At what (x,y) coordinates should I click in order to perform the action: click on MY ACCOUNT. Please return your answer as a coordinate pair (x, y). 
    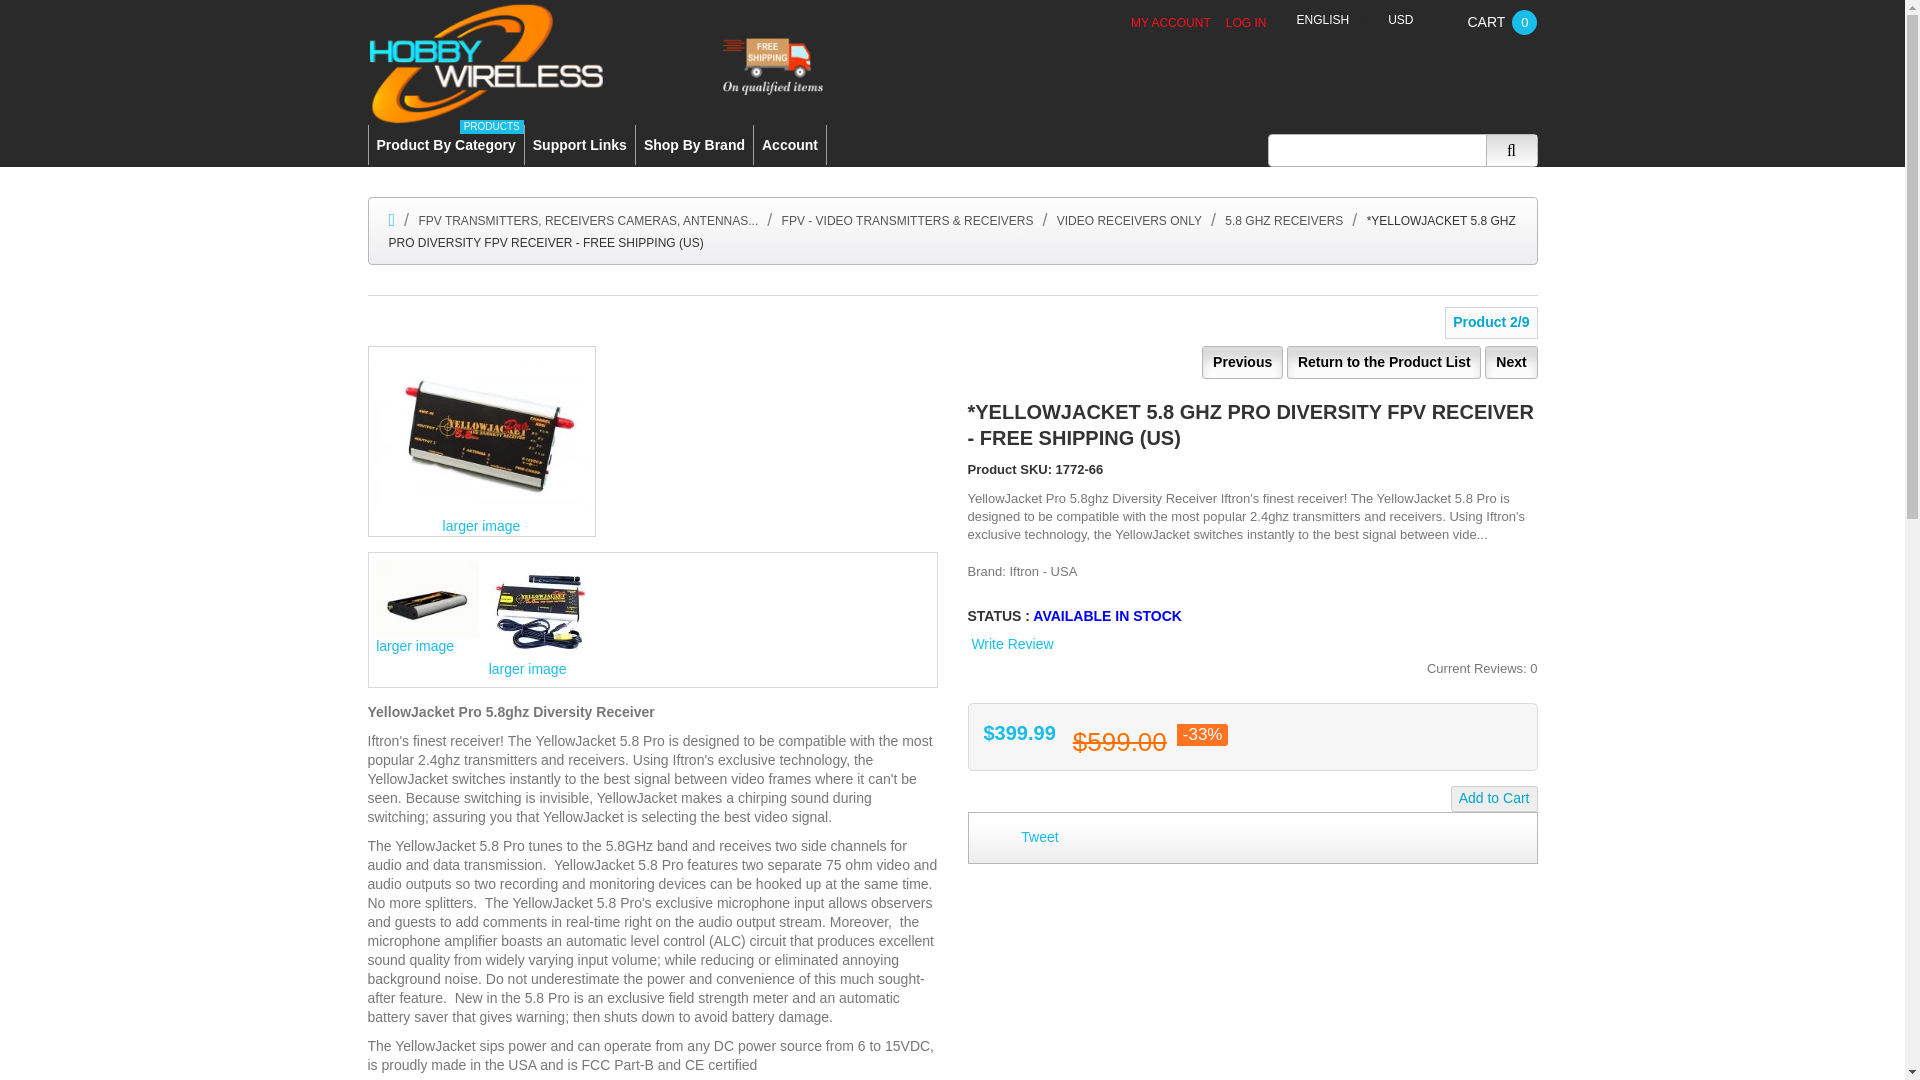
    Looking at the image, I should click on (1494, 799).